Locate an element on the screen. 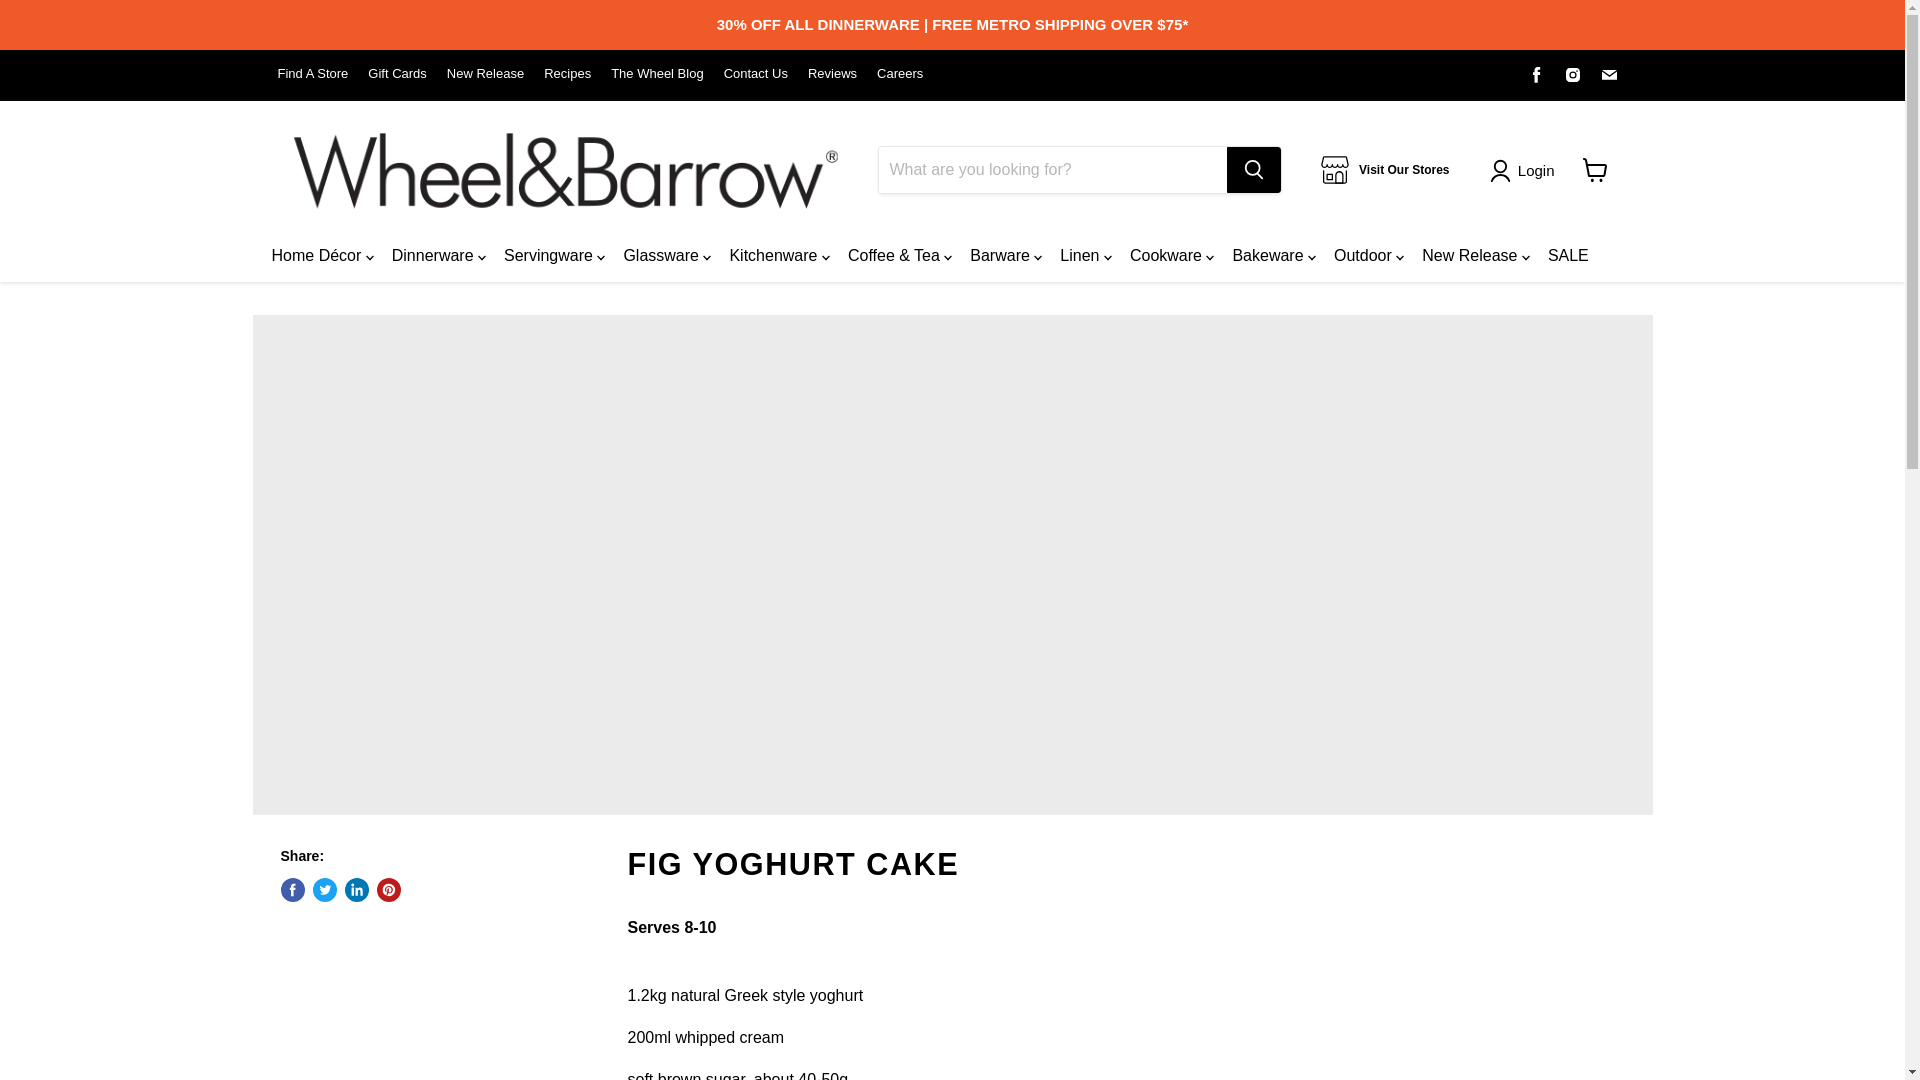 The width and height of the screenshot is (1920, 1080). Instagram is located at coordinates (1573, 74).